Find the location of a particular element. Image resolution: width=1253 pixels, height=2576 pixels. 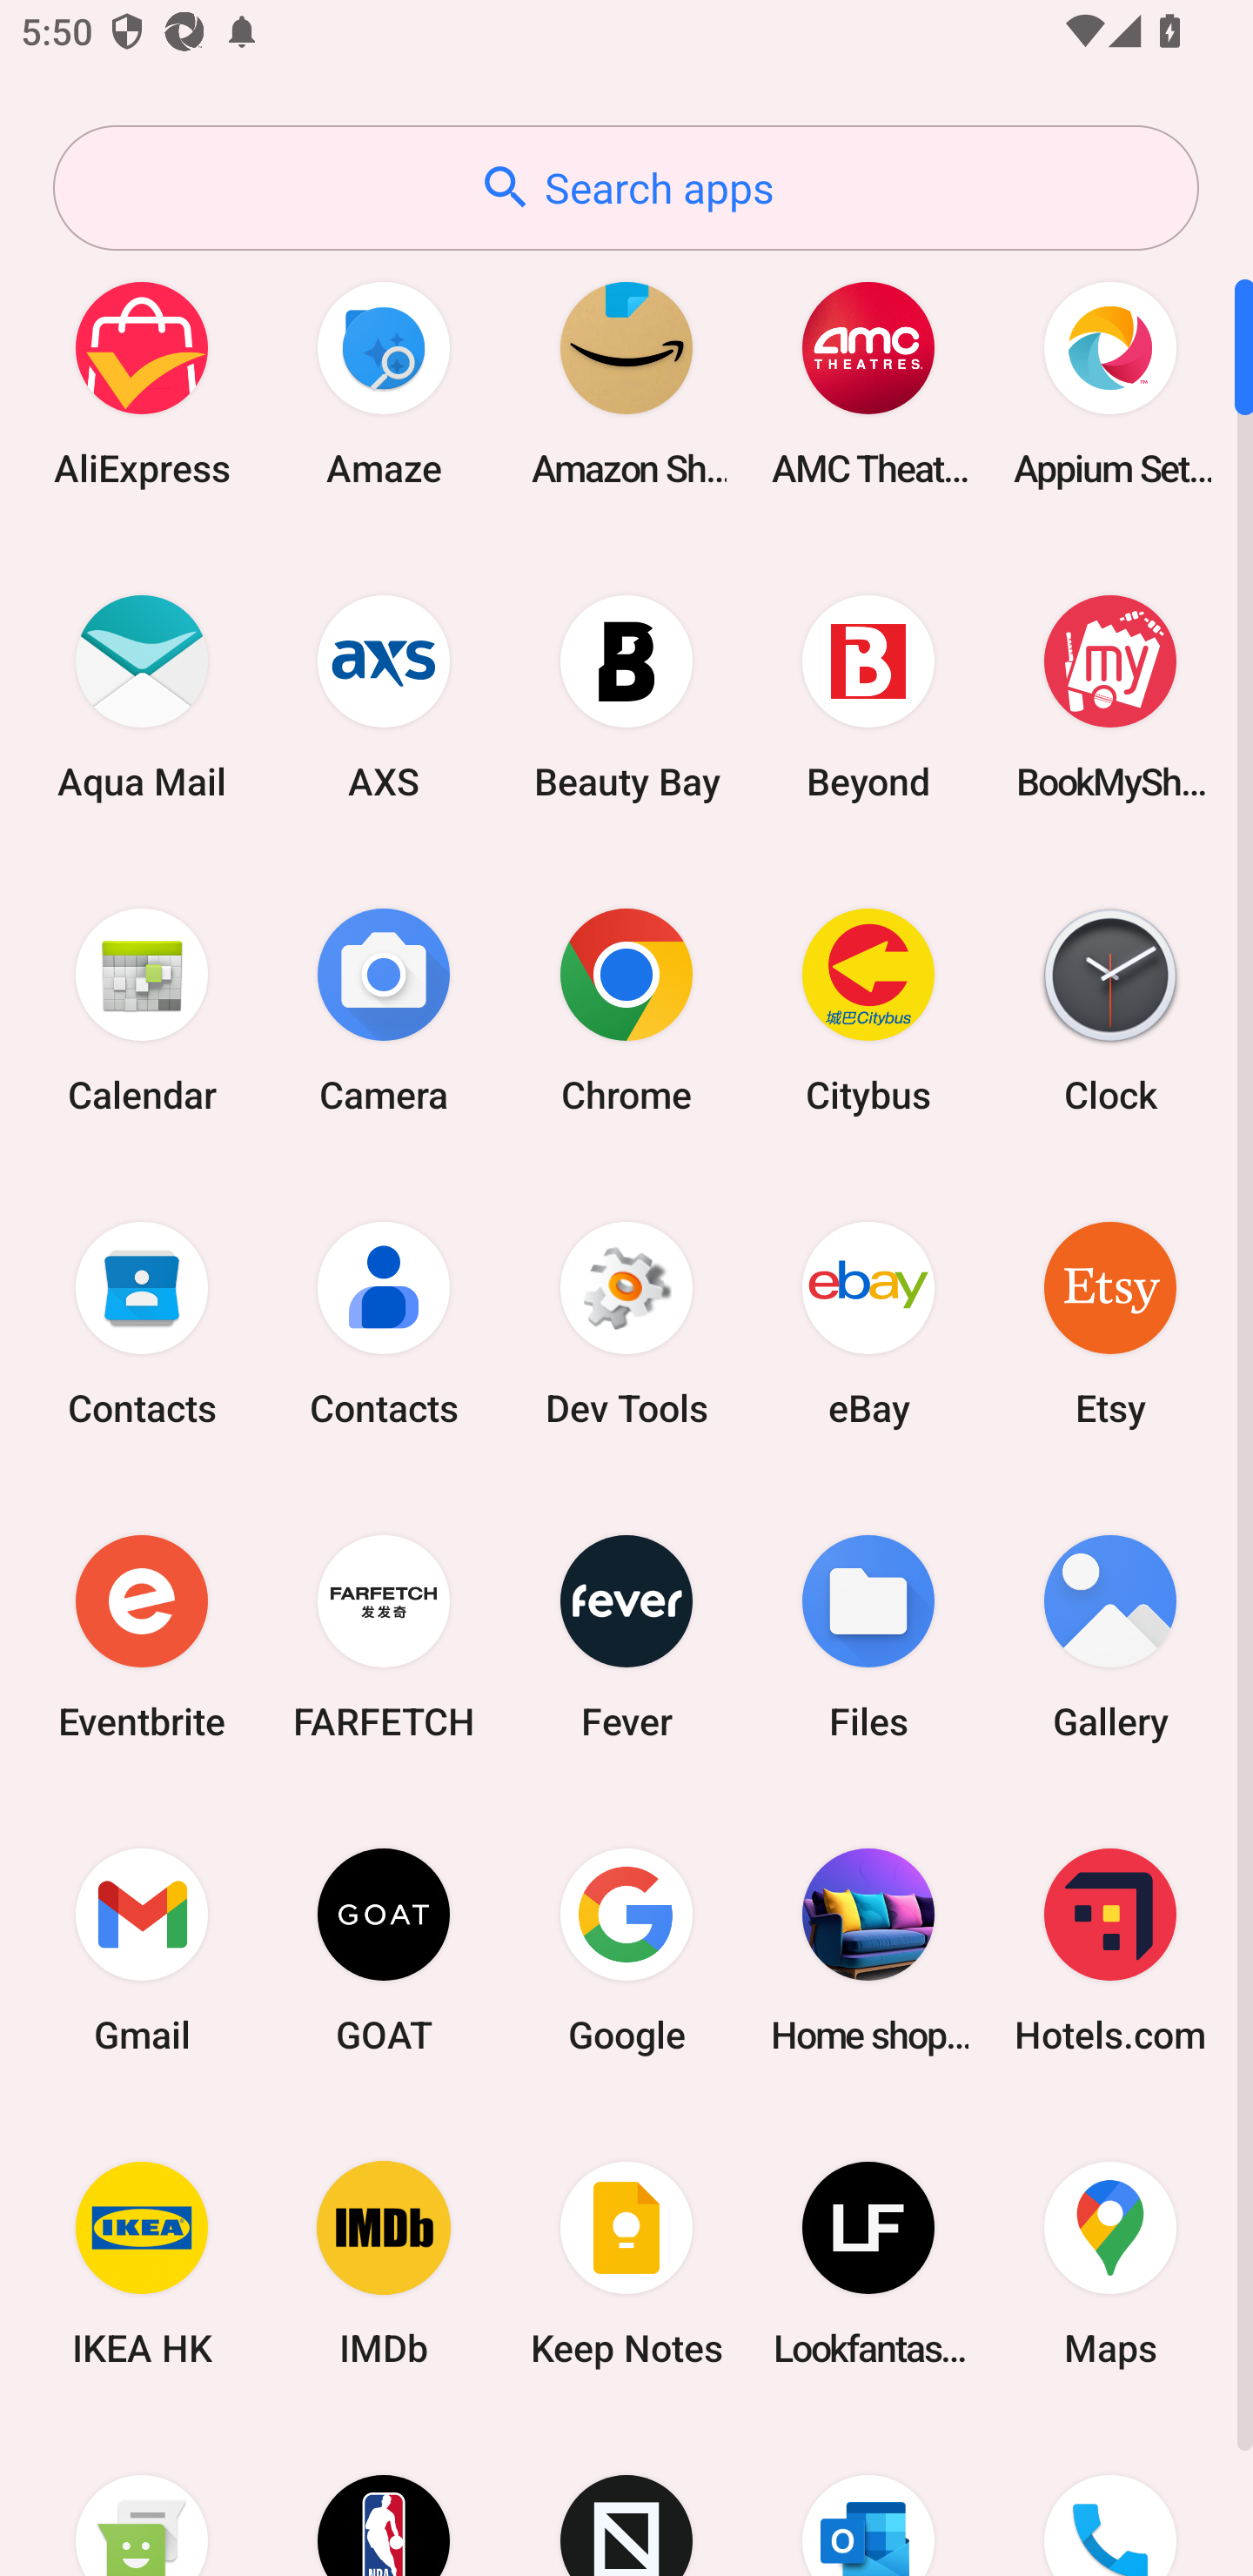

  Search apps is located at coordinates (626, 188).